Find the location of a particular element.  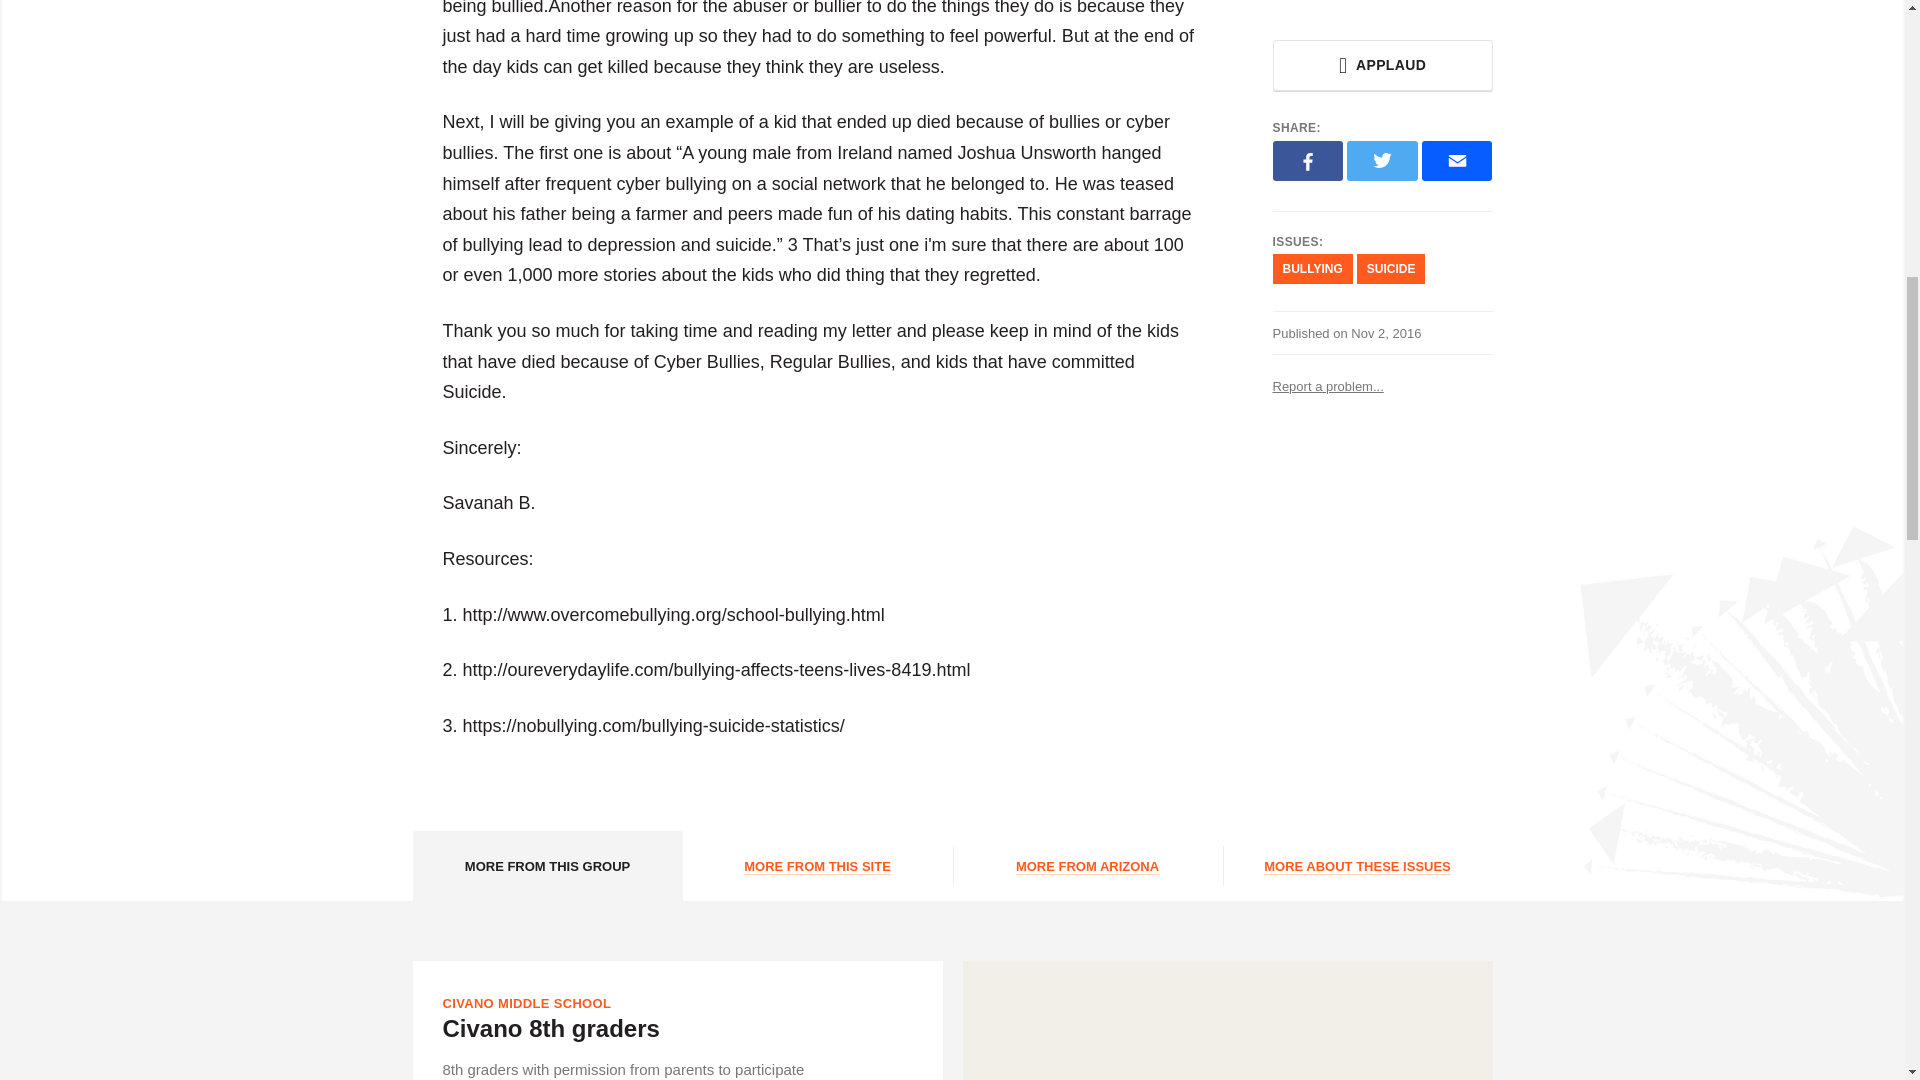

MORE ABOUT THESE ISSUES is located at coordinates (1356, 865).